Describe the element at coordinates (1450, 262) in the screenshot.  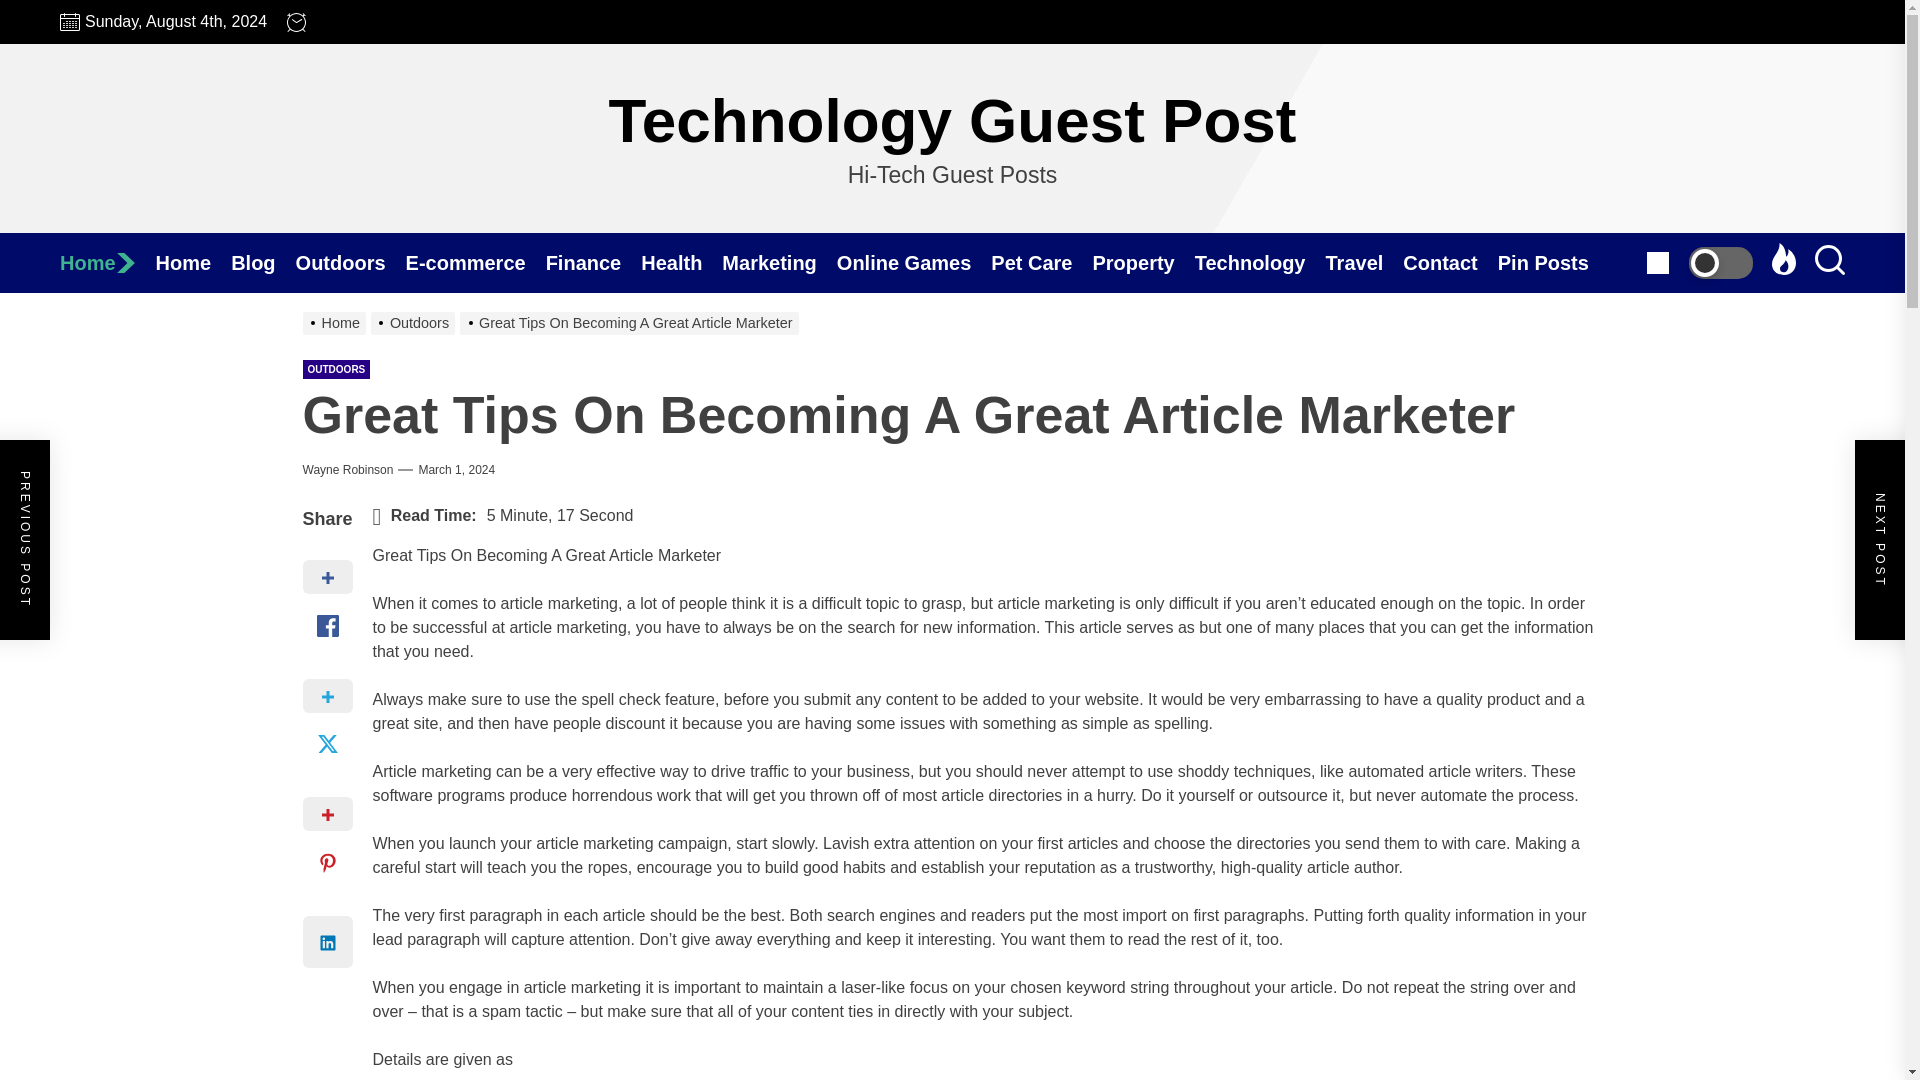
I see `Contact` at that location.